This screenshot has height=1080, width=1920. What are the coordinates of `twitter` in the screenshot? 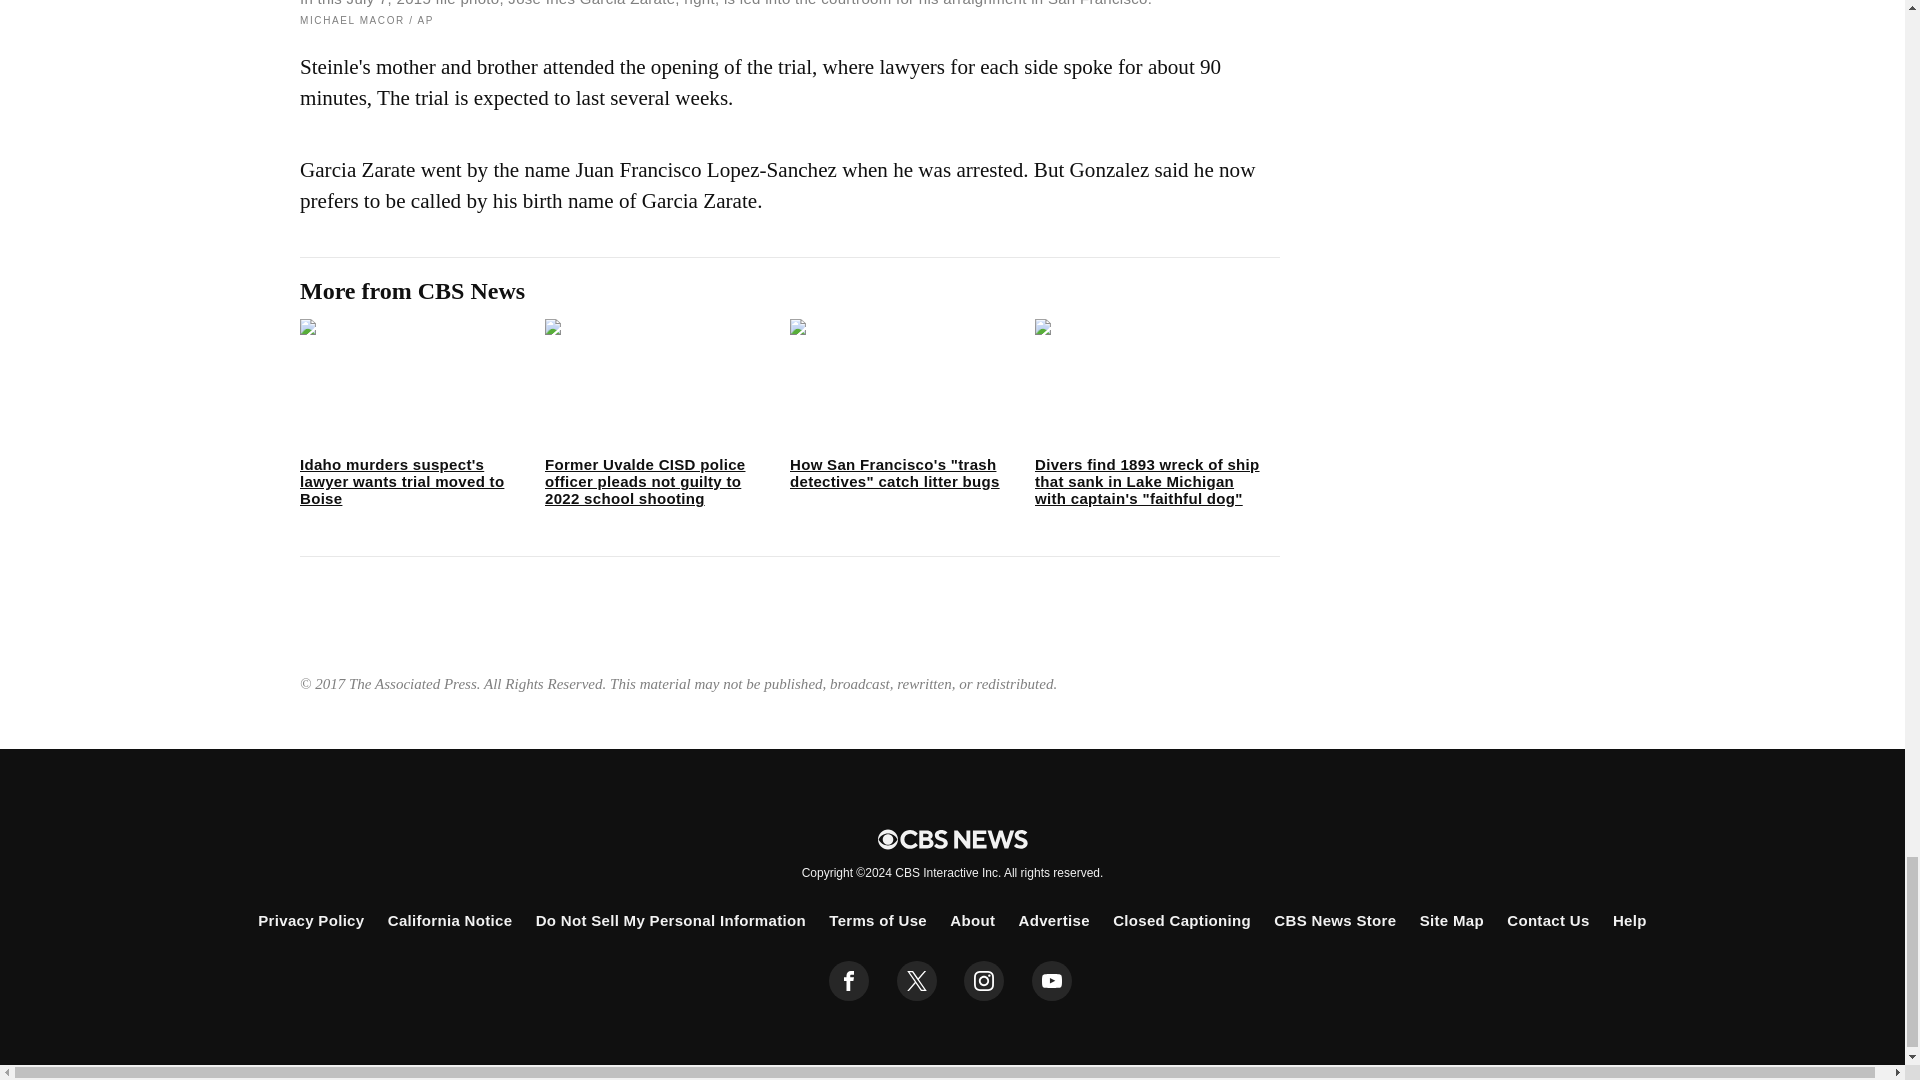 It's located at (916, 981).